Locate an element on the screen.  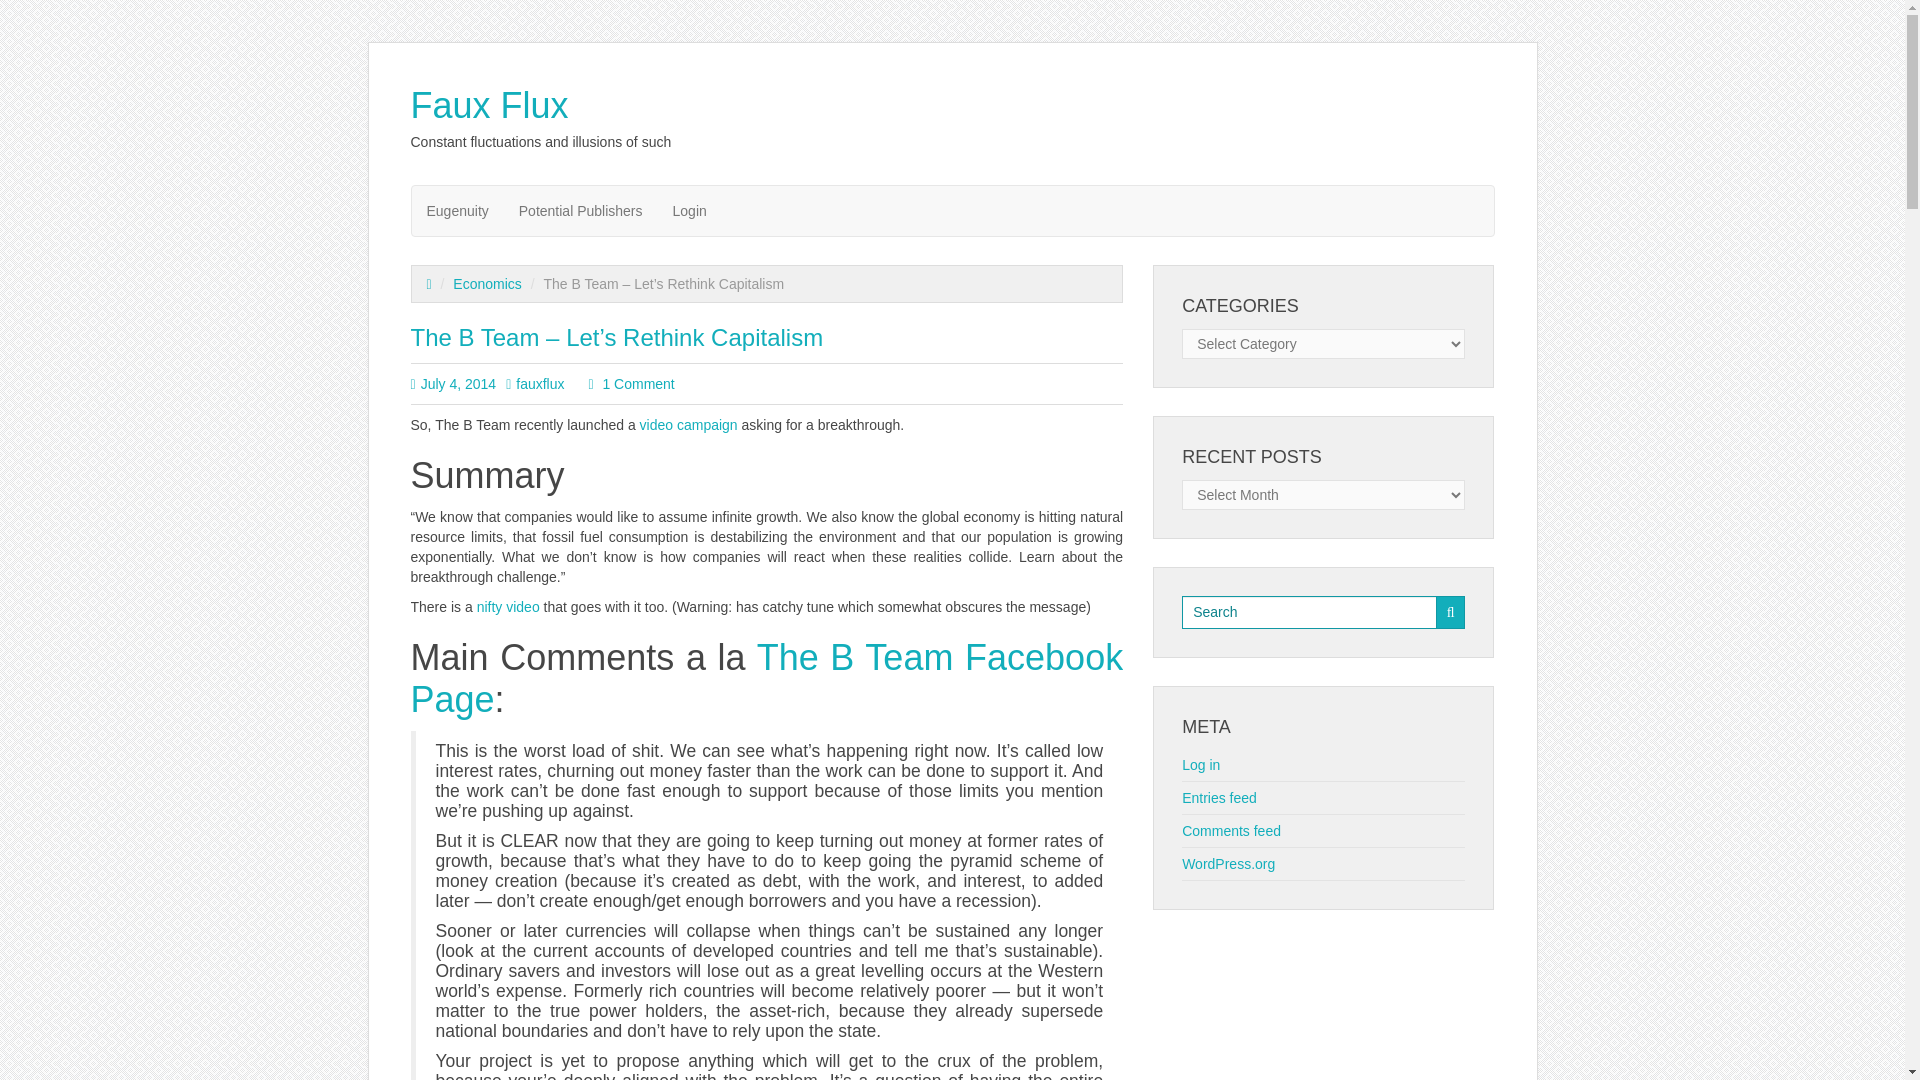
fauxflux is located at coordinates (540, 384).